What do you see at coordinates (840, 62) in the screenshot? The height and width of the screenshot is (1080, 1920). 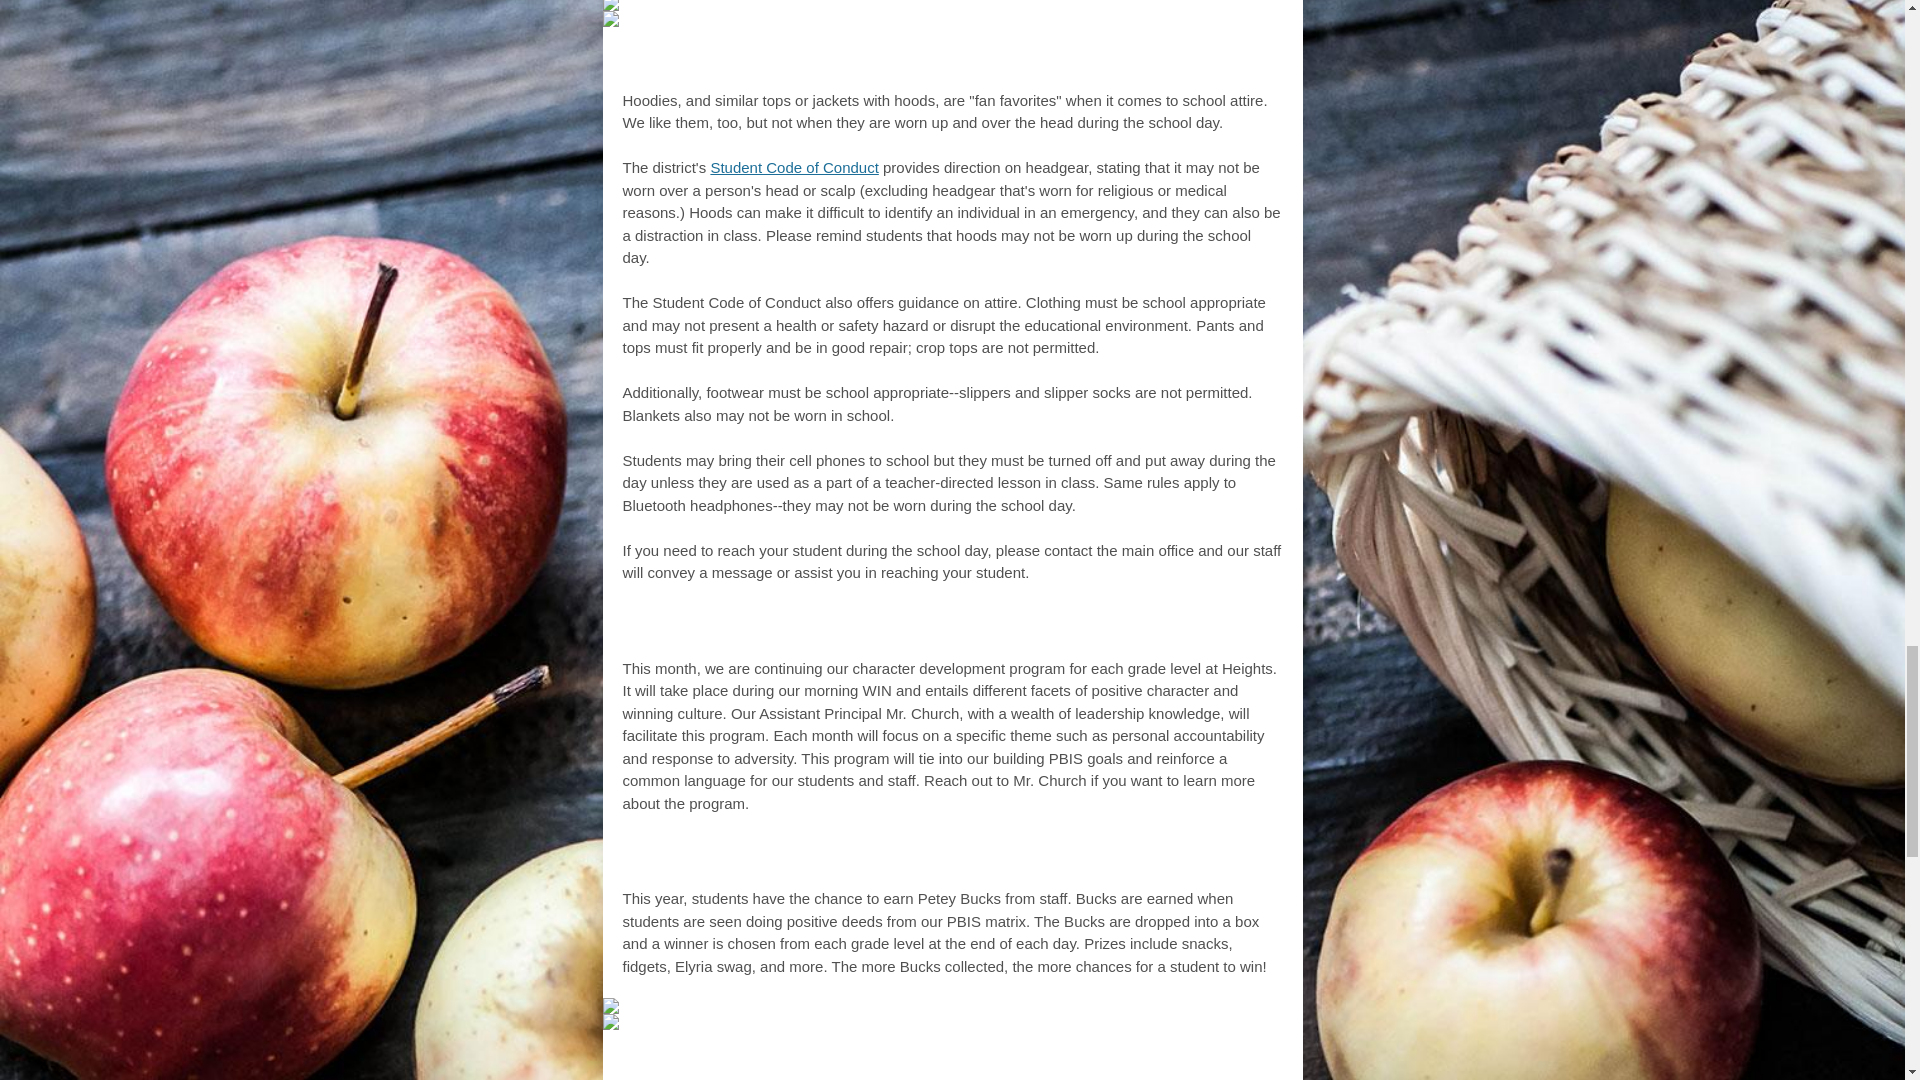 I see `Cell` at bounding box center [840, 62].